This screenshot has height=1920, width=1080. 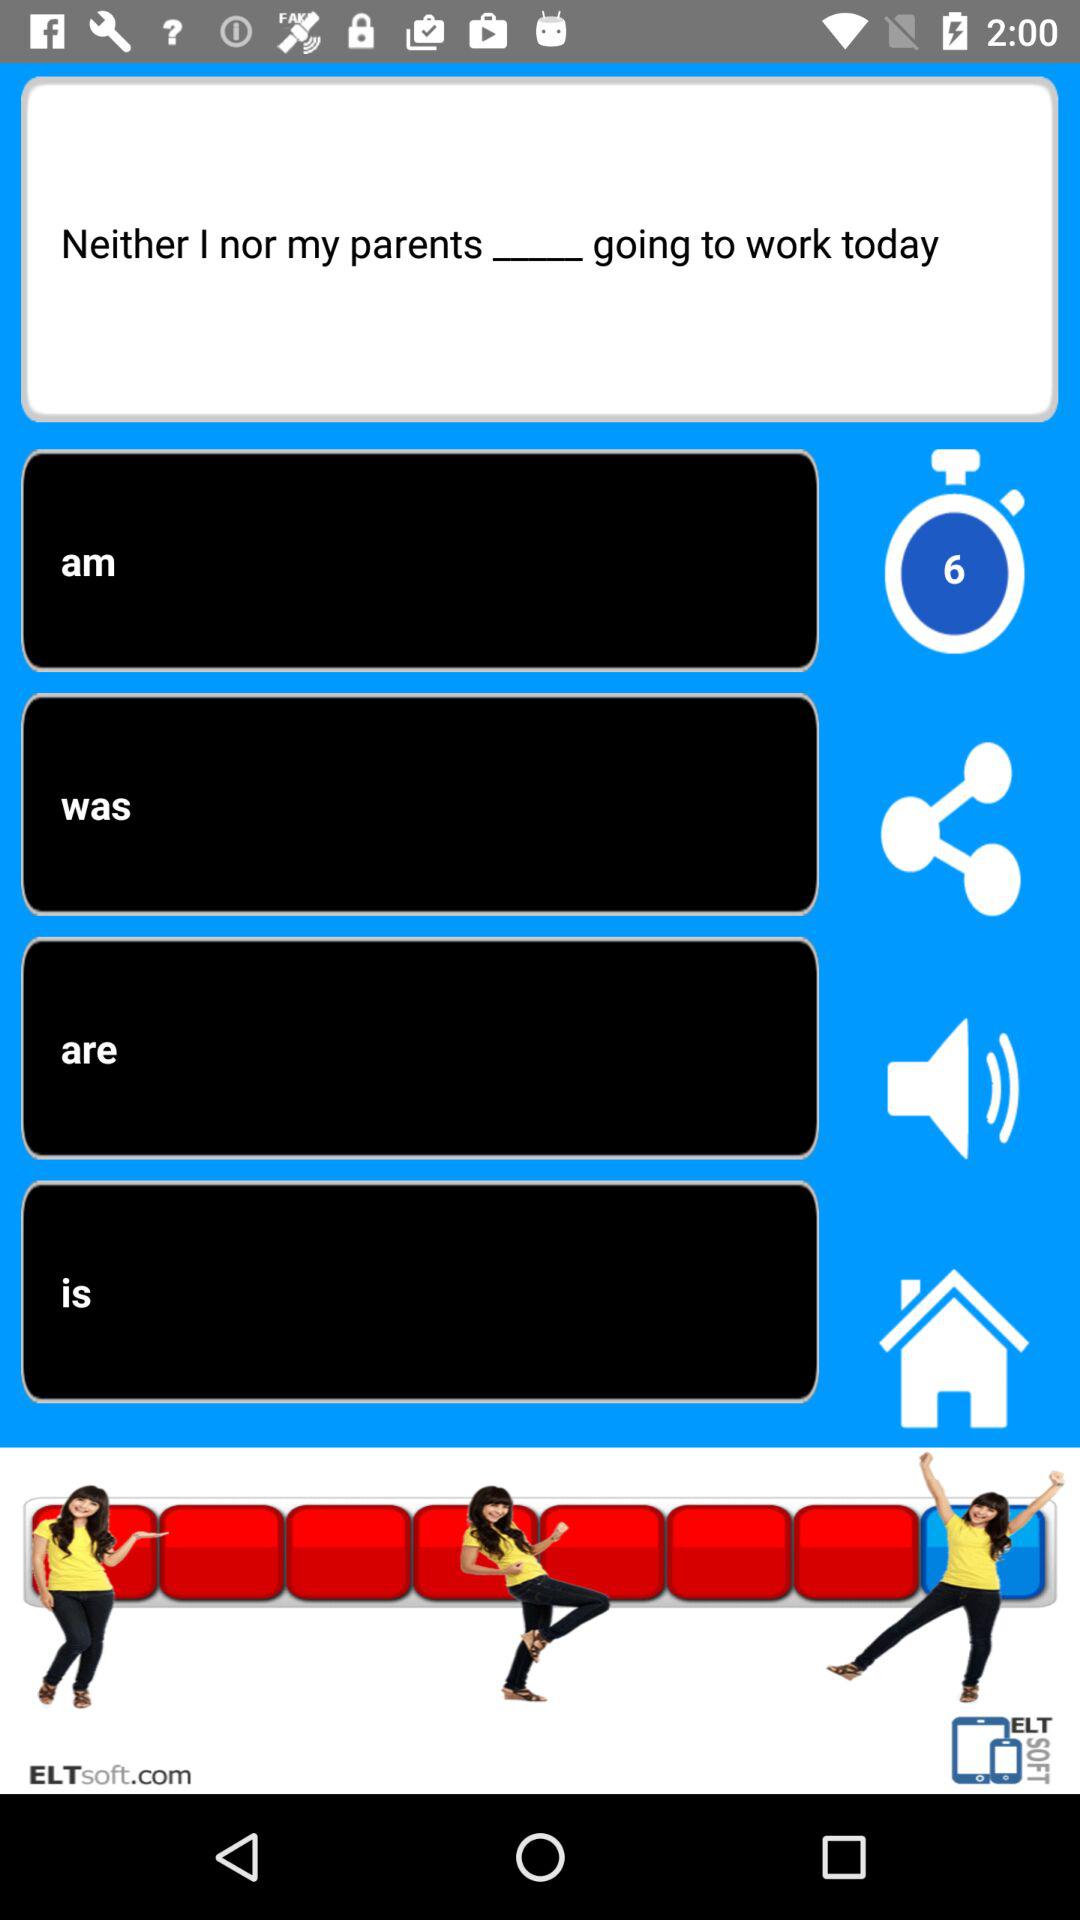 What do you see at coordinates (419, 1048) in the screenshot?
I see `select the third option` at bounding box center [419, 1048].